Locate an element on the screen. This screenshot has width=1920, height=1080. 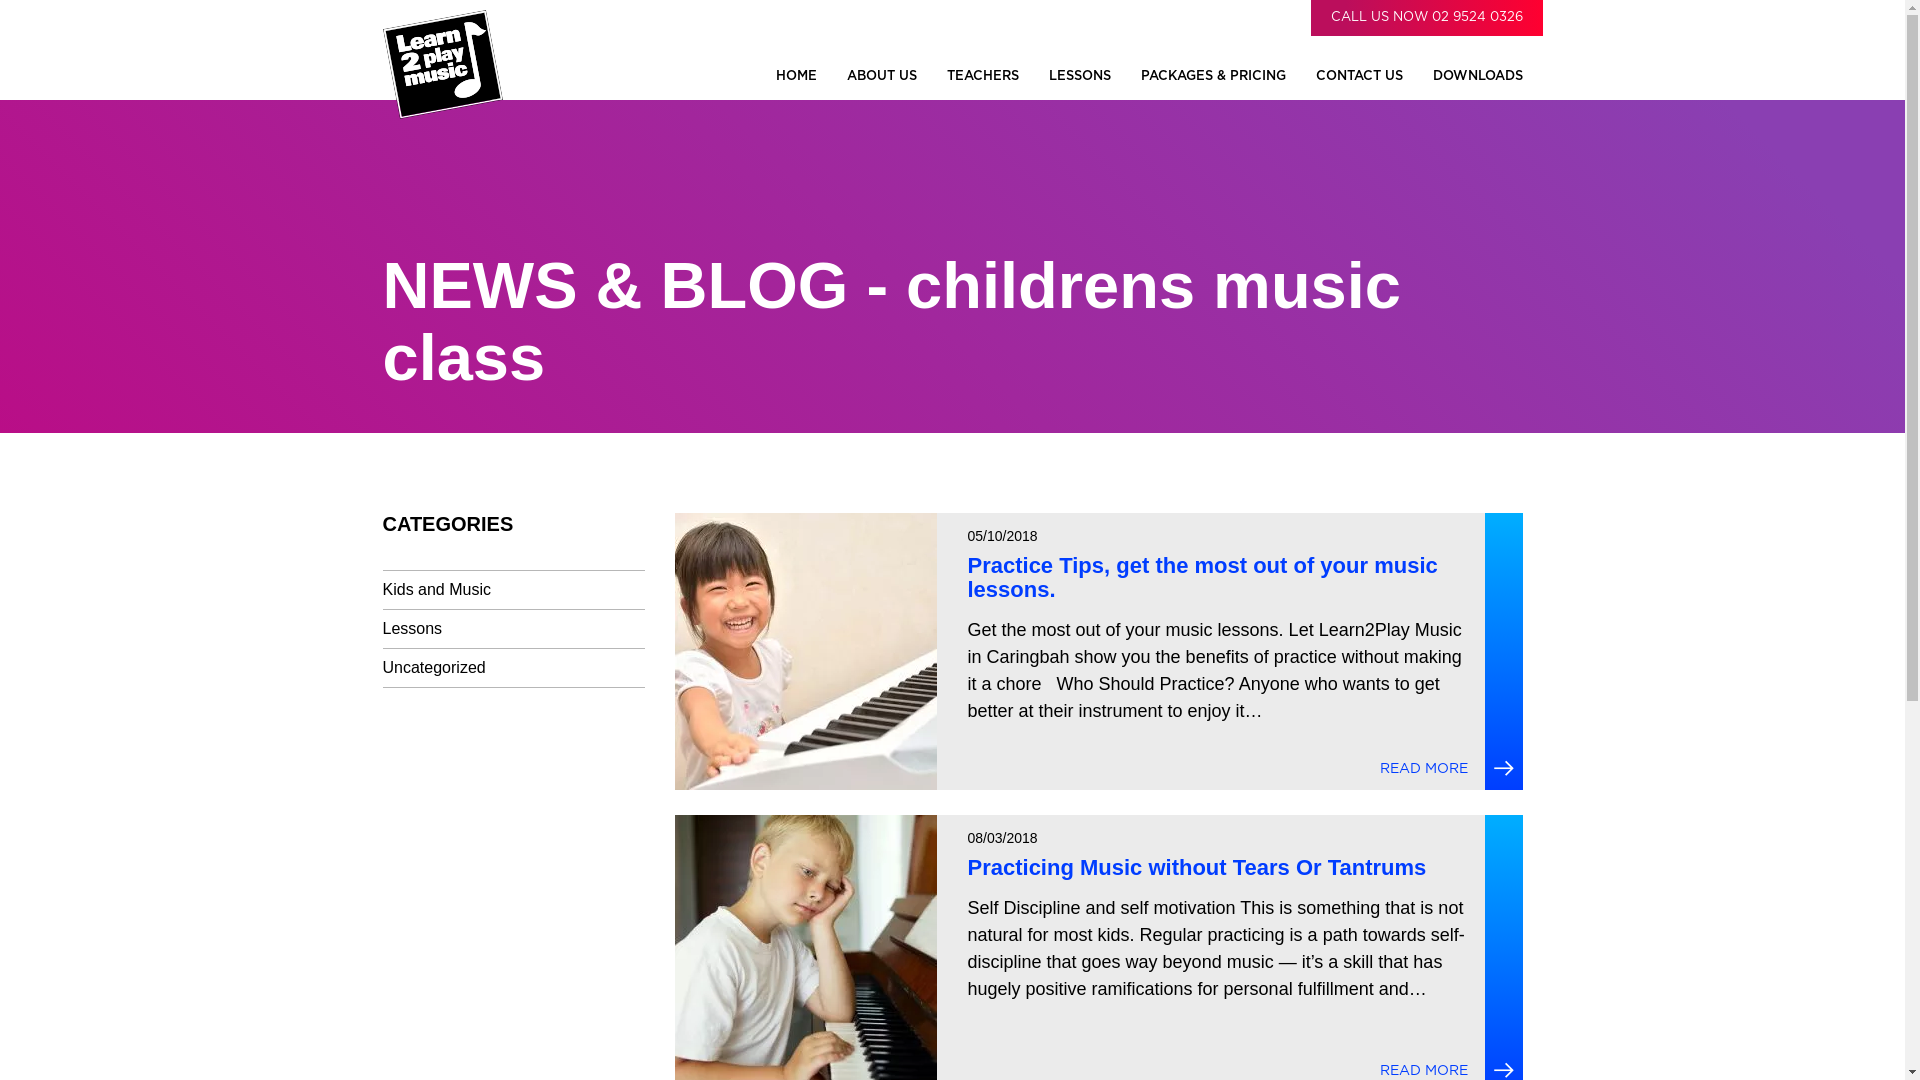
DOWNLOADS is located at coordinates (1477, 76).